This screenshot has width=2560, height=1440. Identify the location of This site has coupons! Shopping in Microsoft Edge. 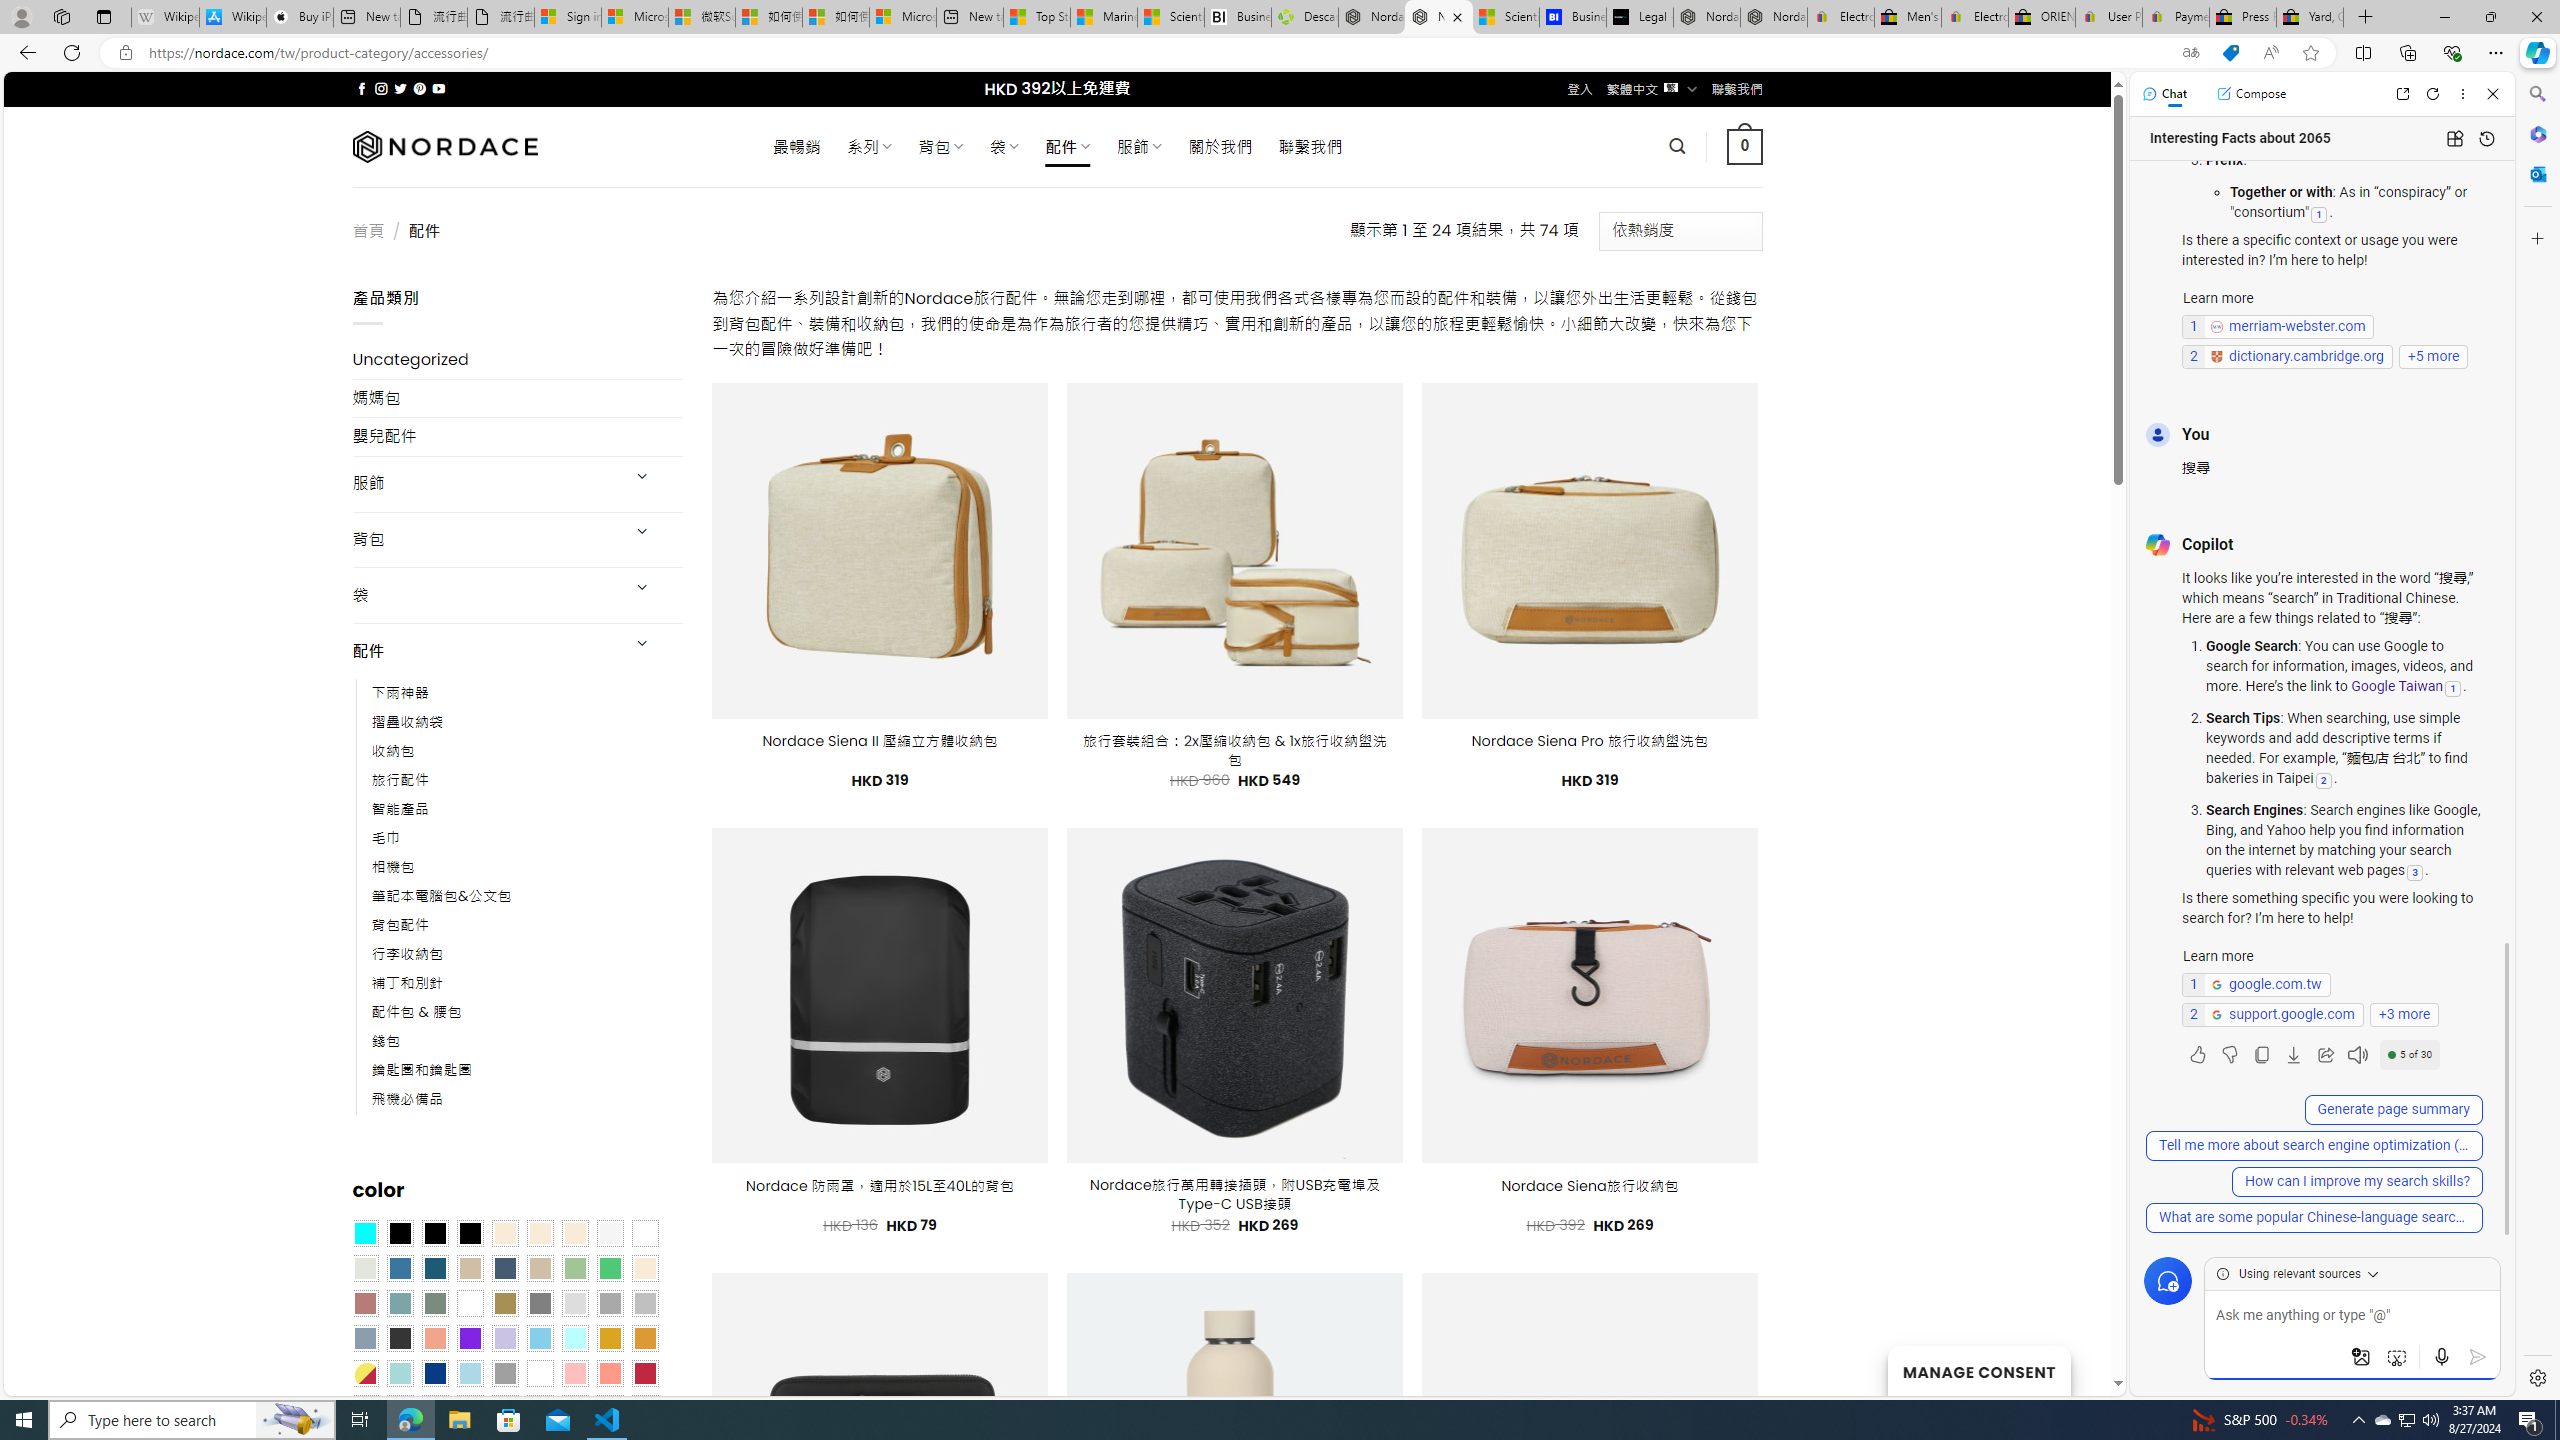
(2230, 53).